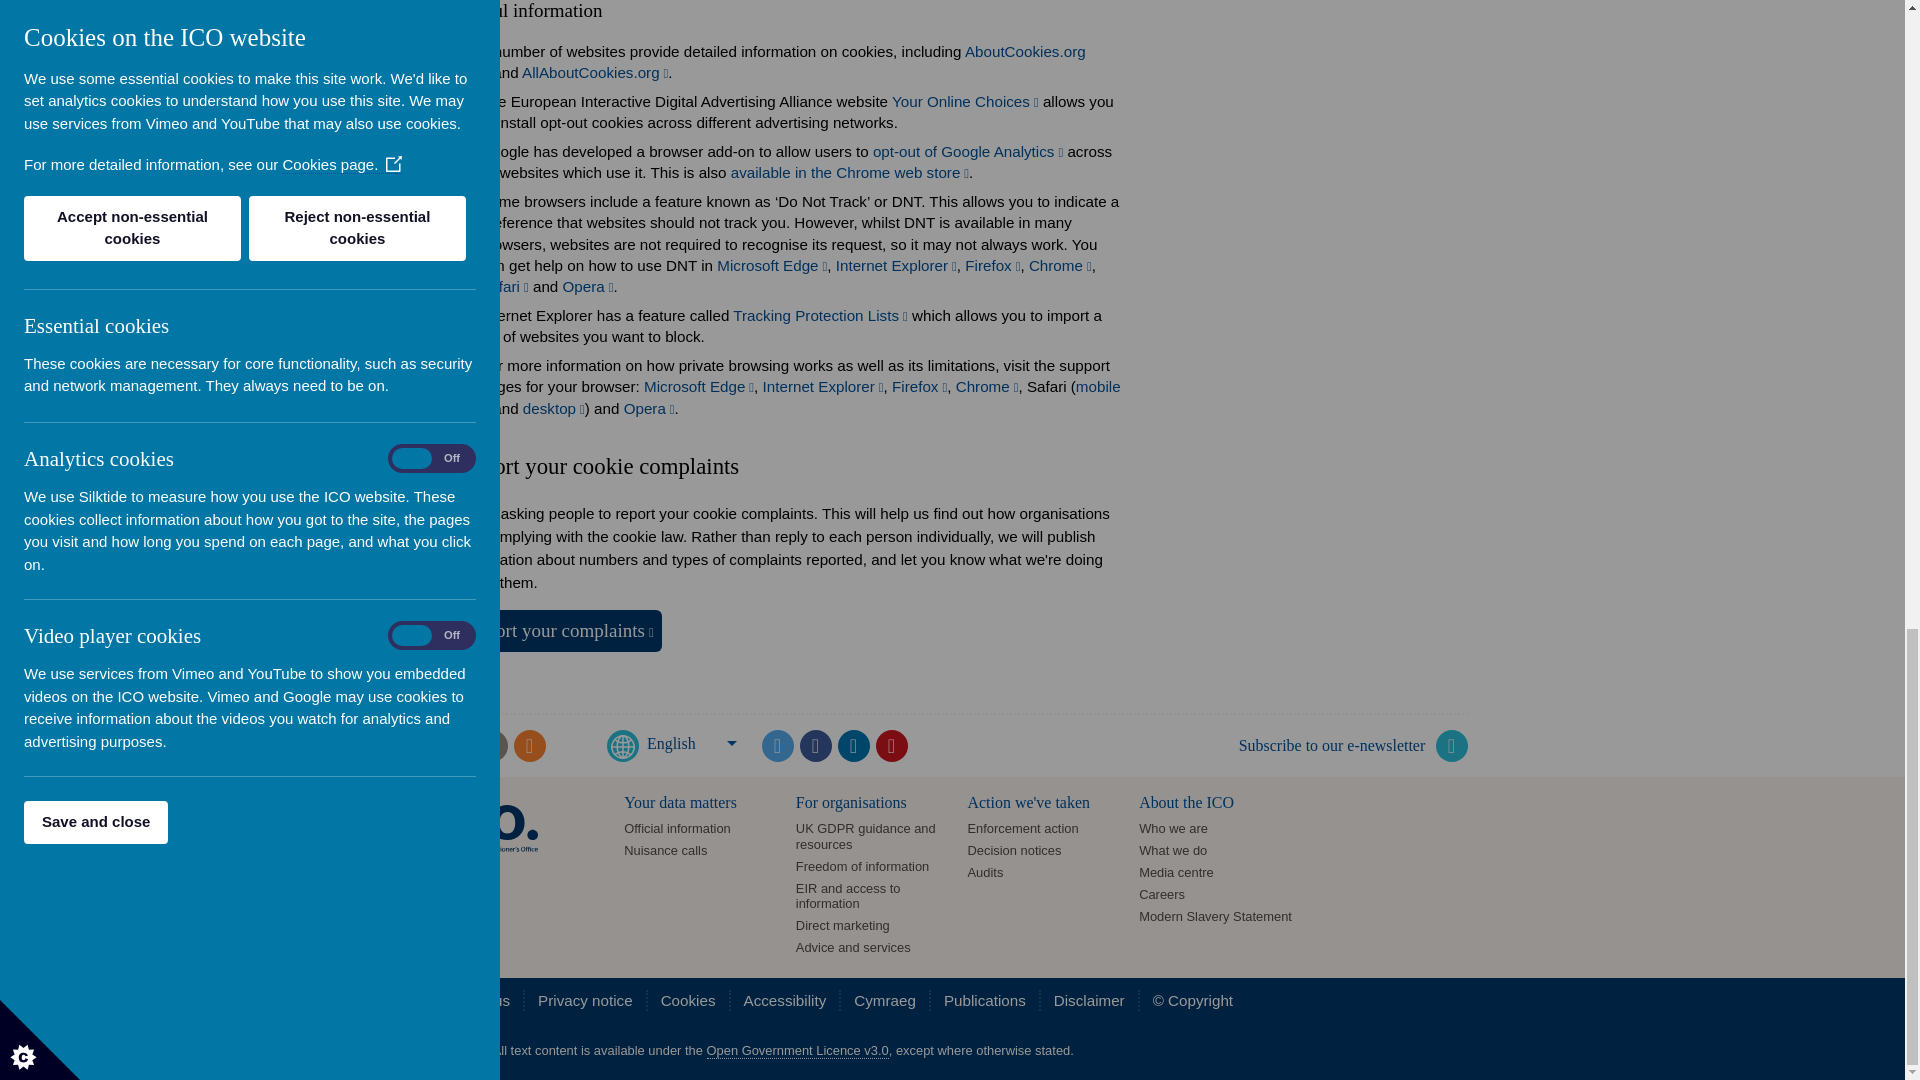  I want to click on available in the Chrome web store, so click(850, 172).